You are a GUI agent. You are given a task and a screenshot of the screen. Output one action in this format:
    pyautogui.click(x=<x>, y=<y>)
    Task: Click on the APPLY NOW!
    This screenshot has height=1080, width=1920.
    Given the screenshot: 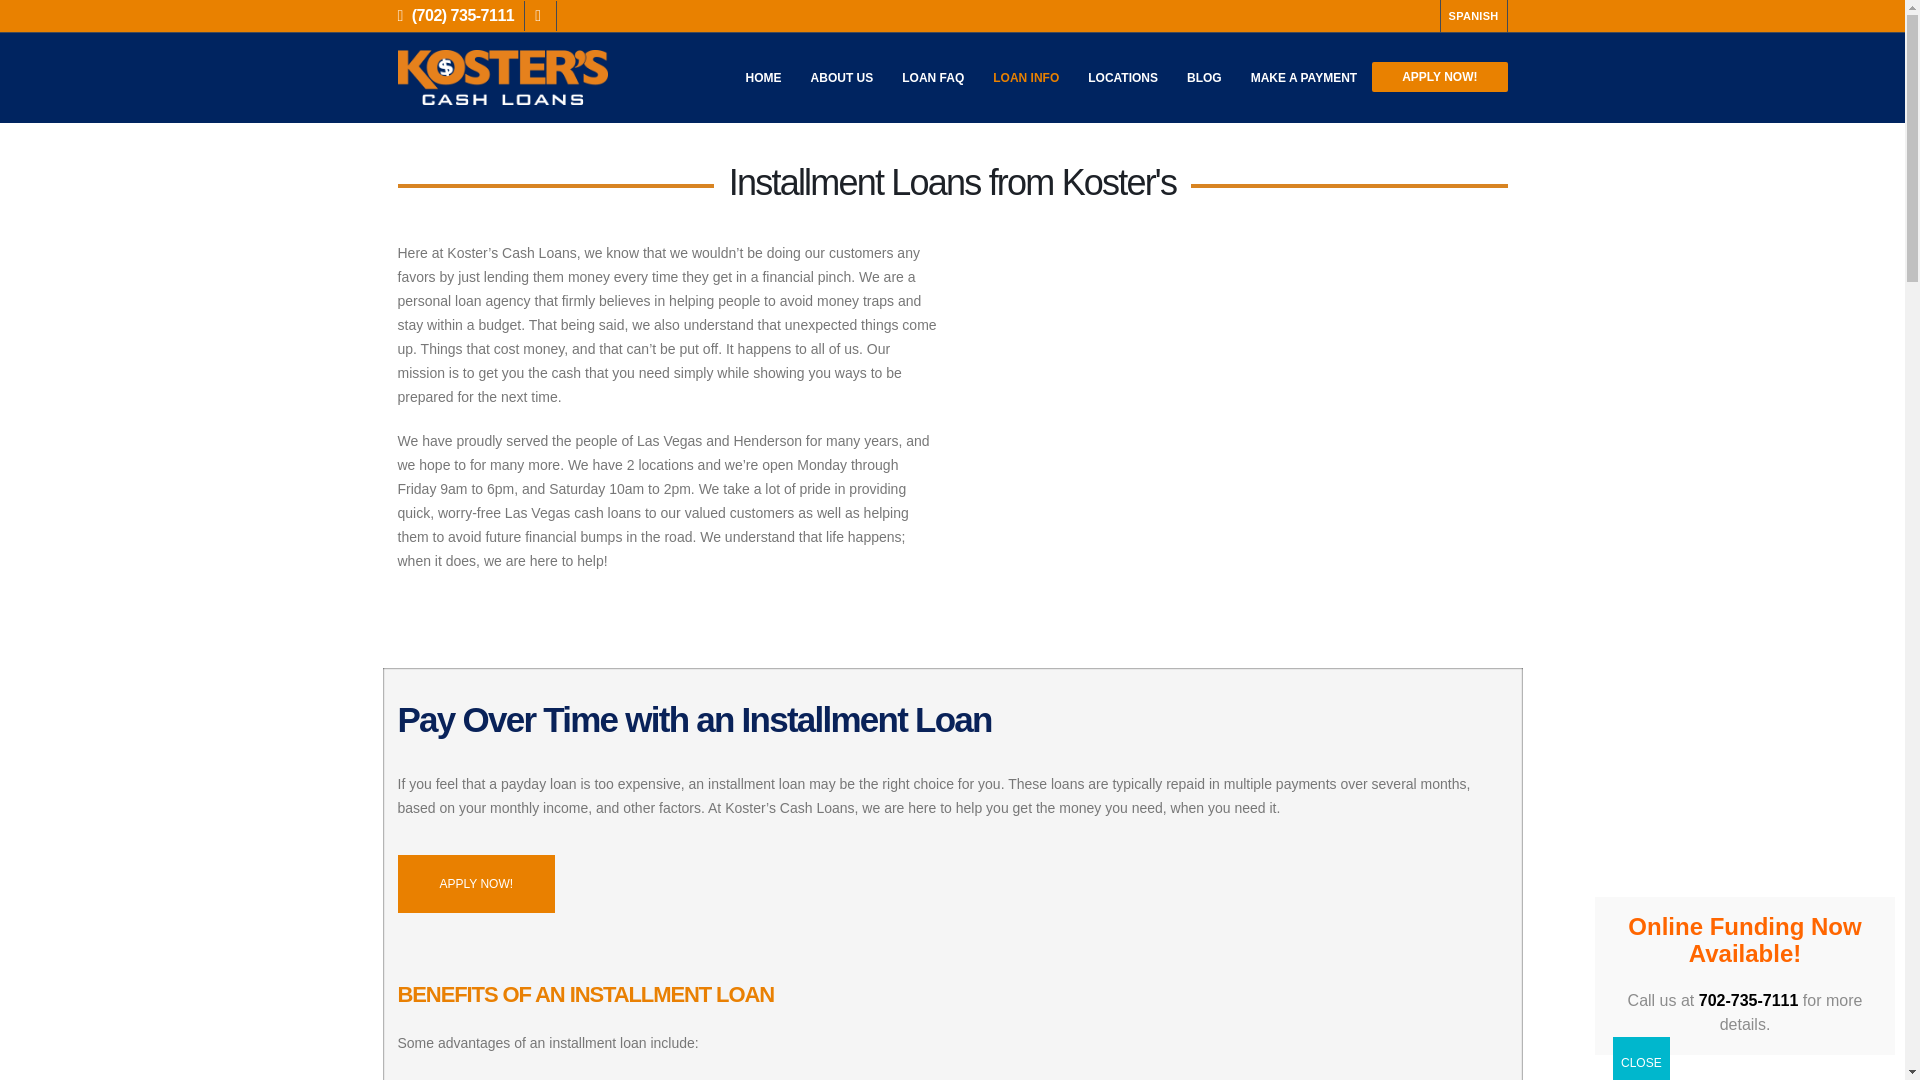 What is the action you would take?
    pyautogui.click(x=1440, y=76)
    